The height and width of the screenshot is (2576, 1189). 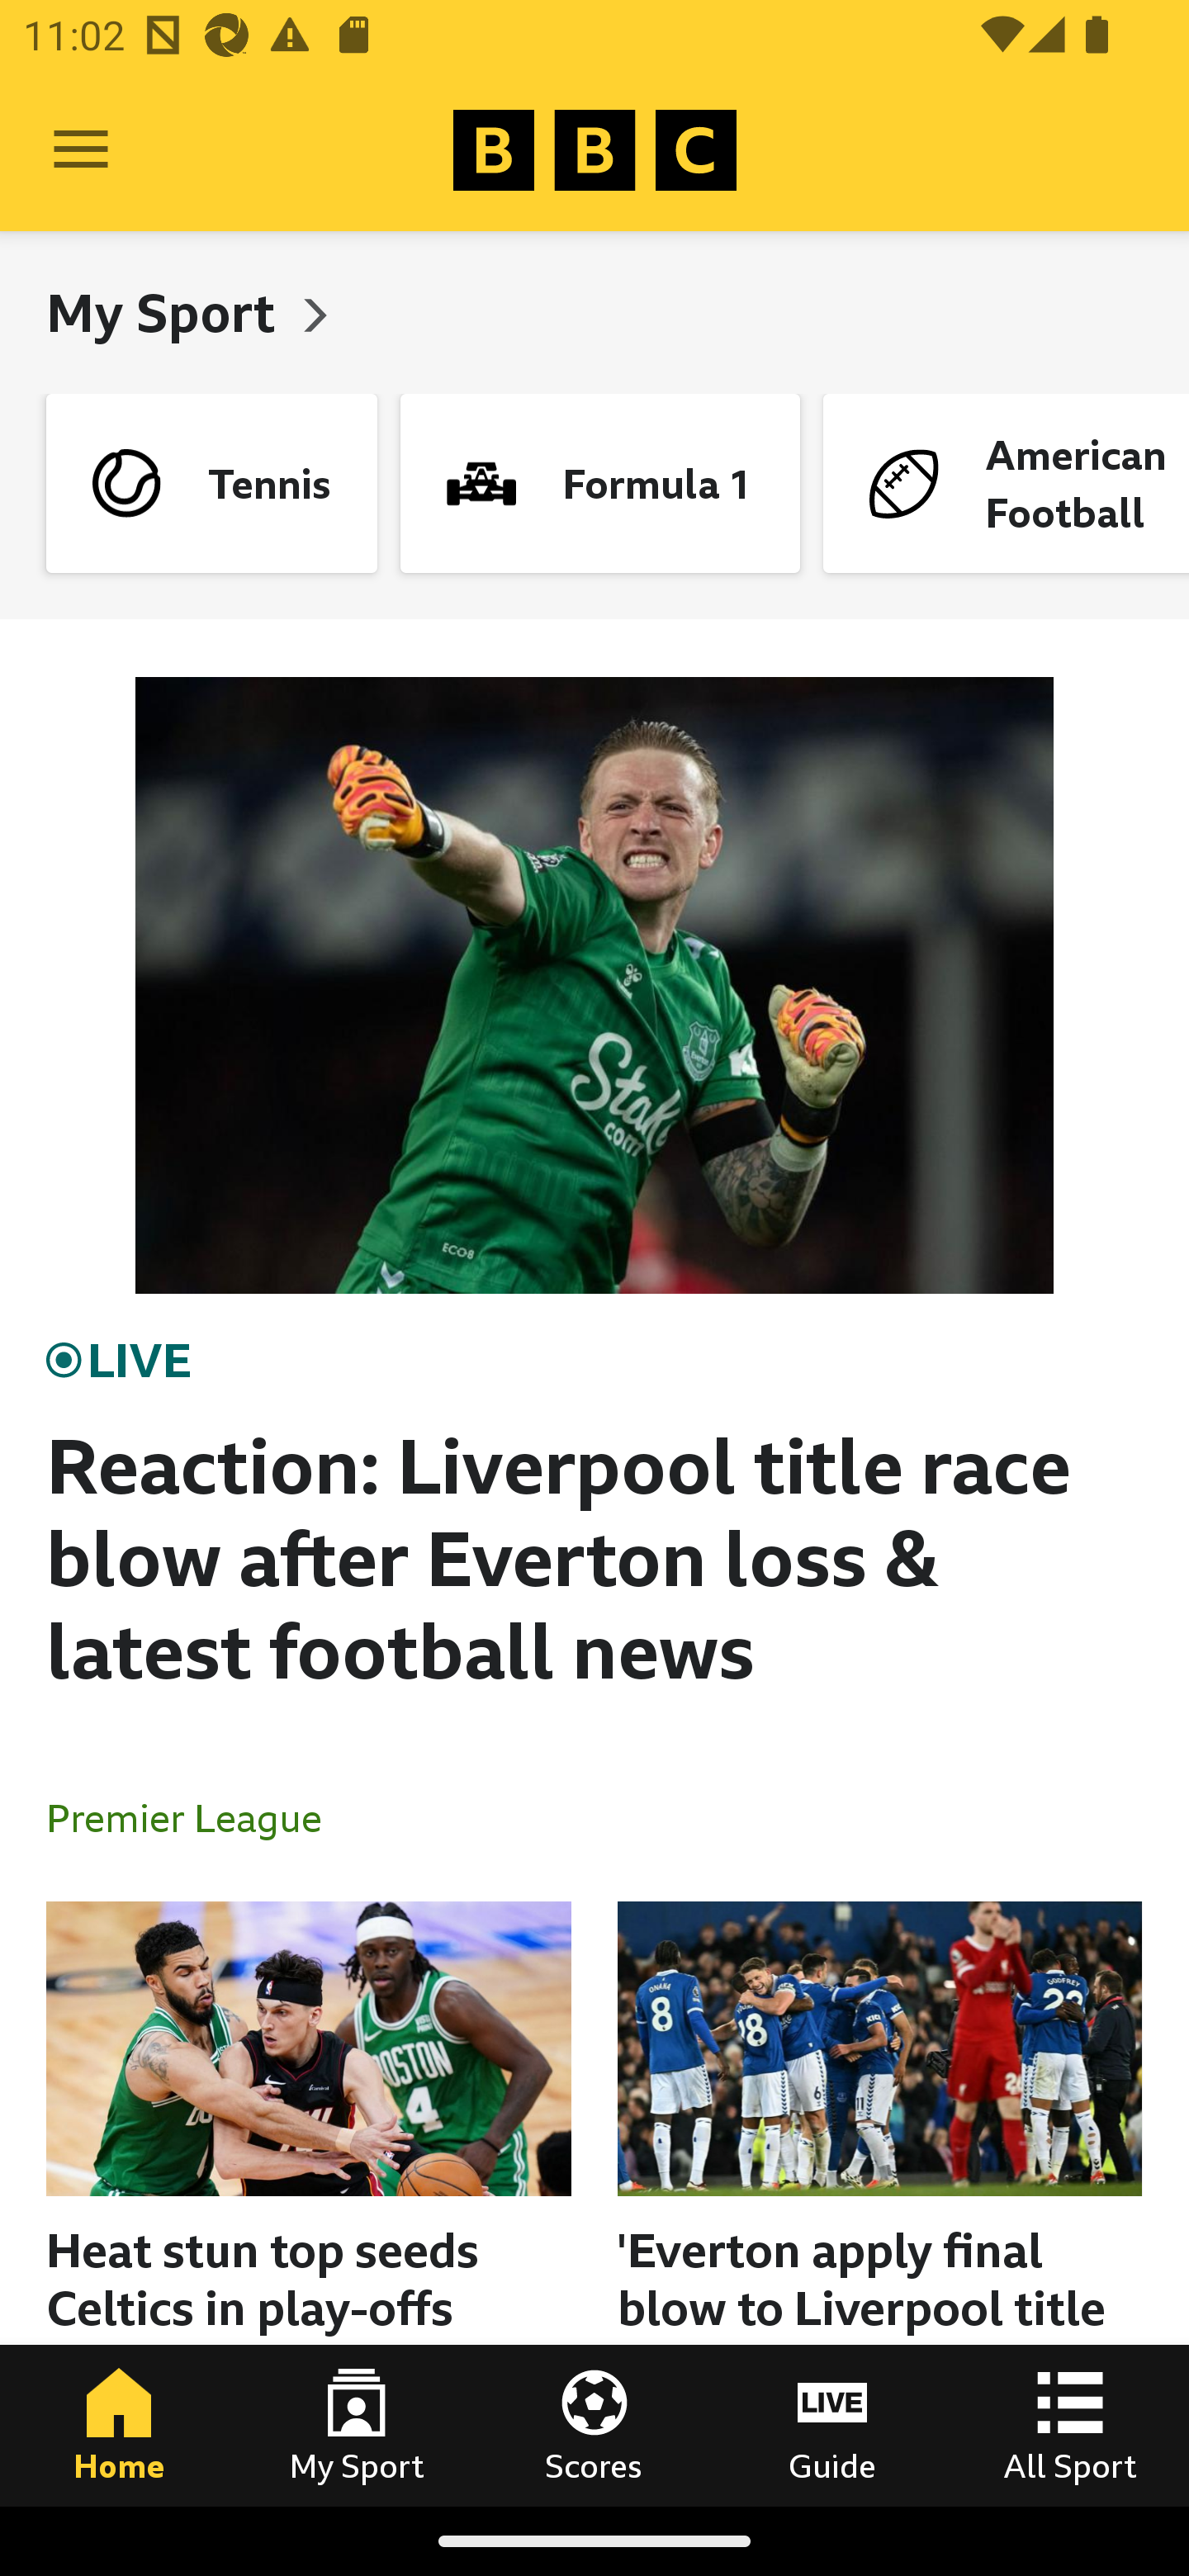 What do you see at coordinates (197, 1816) in the screenshot?
I see `Premier League In the section Premier League` at bounding box center [197, 1816].